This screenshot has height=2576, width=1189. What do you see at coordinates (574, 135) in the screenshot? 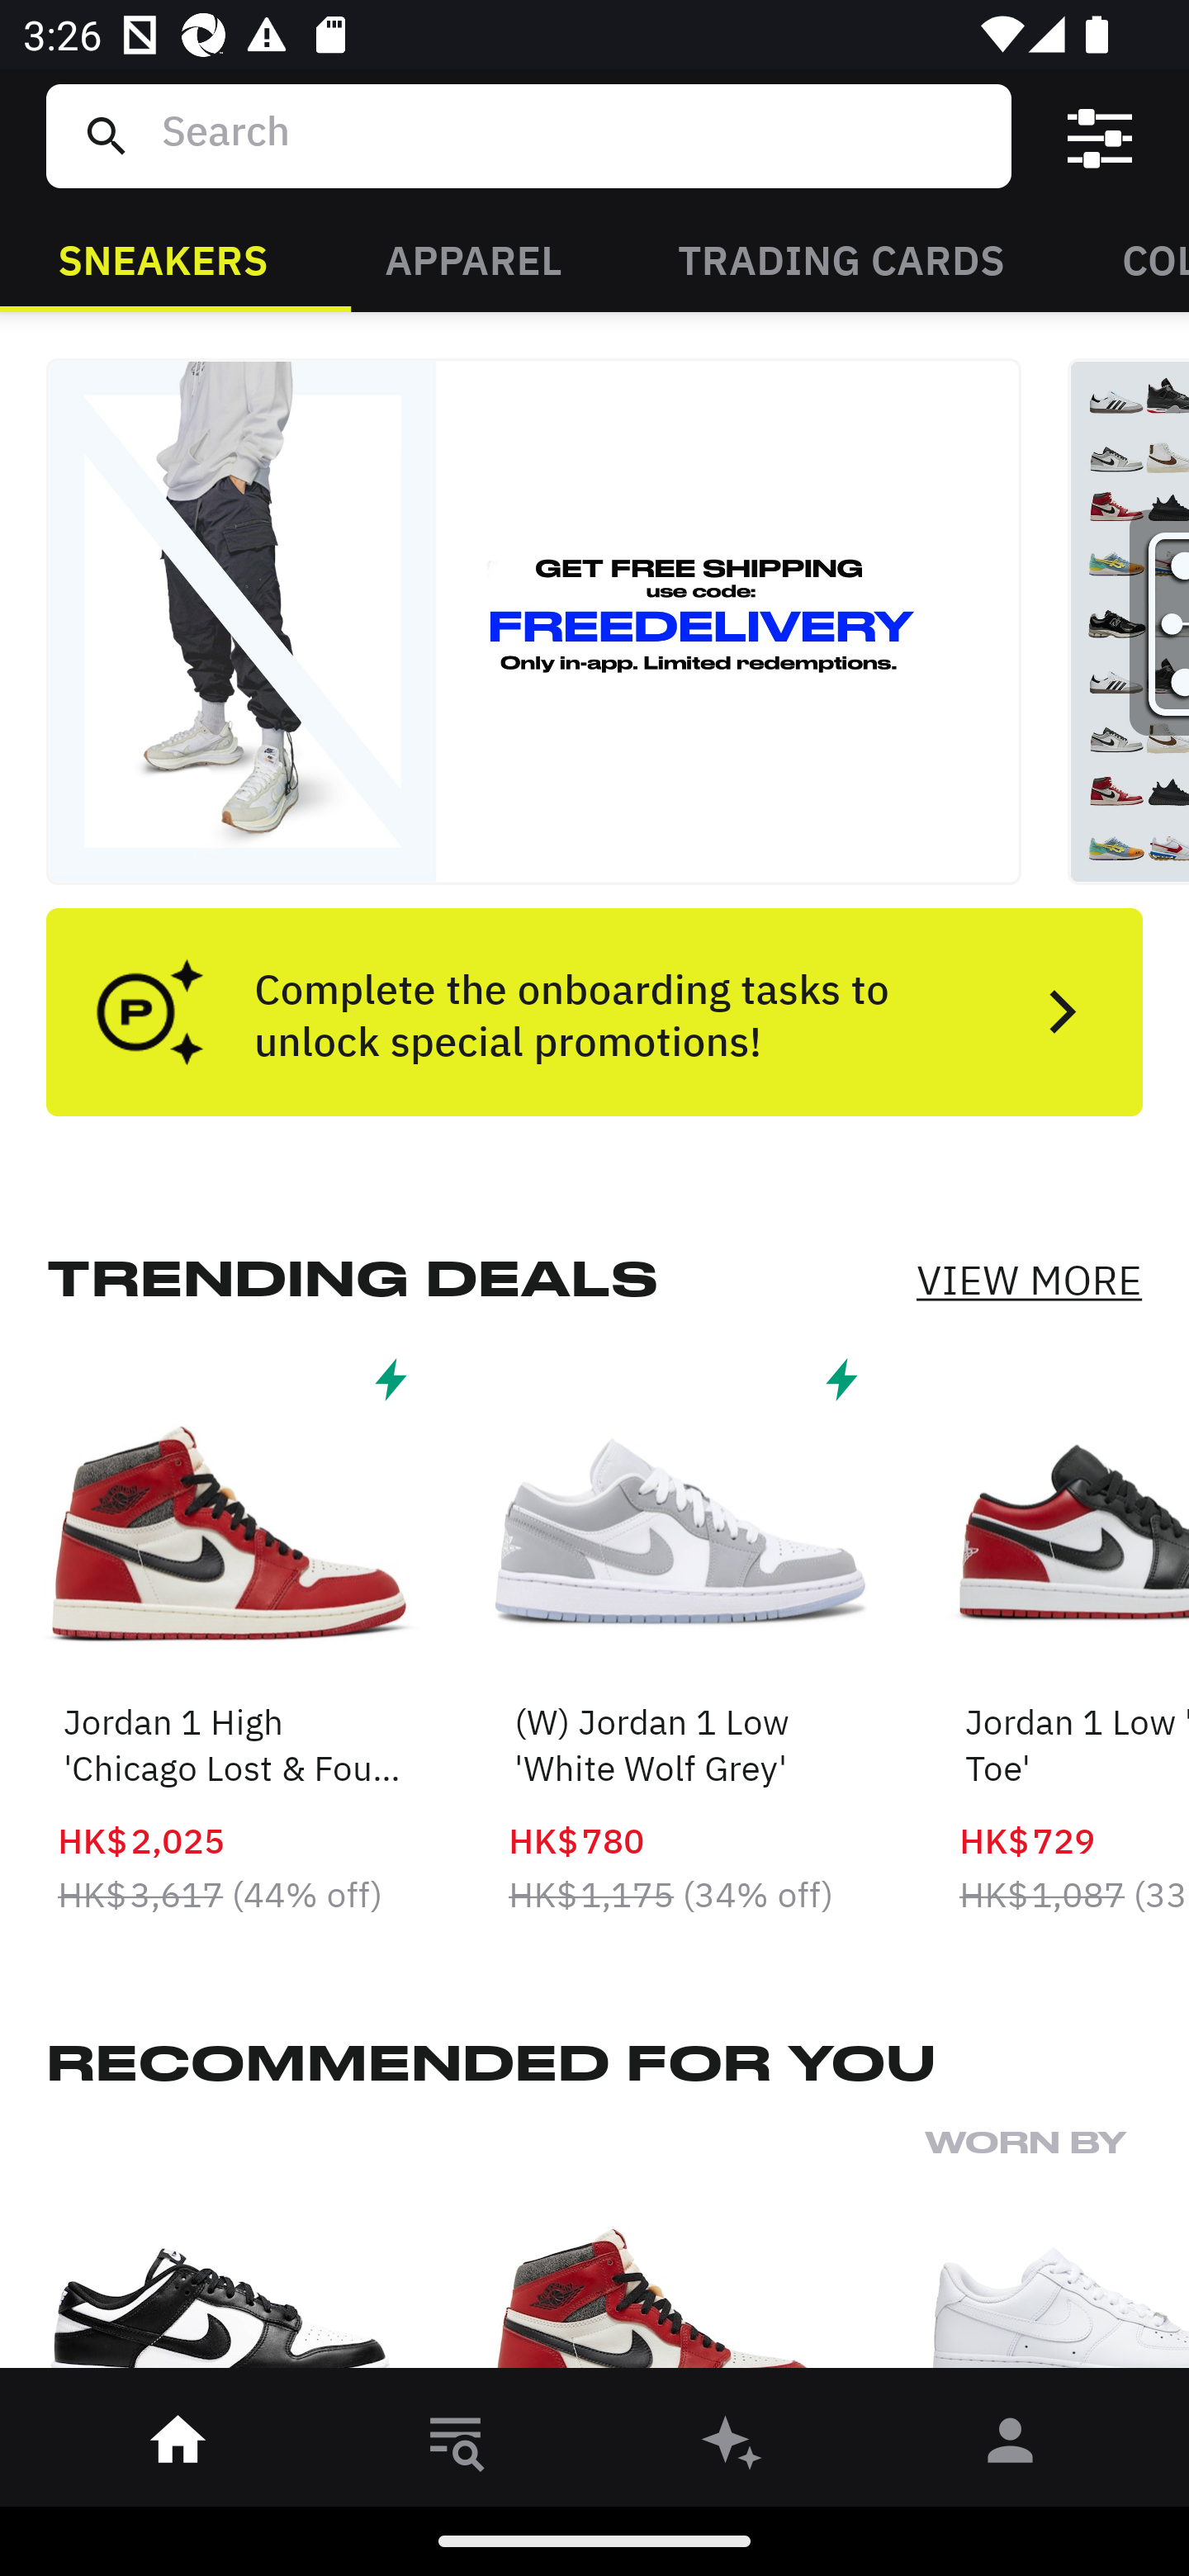
I see `Search` at bounding box center [574, 135].